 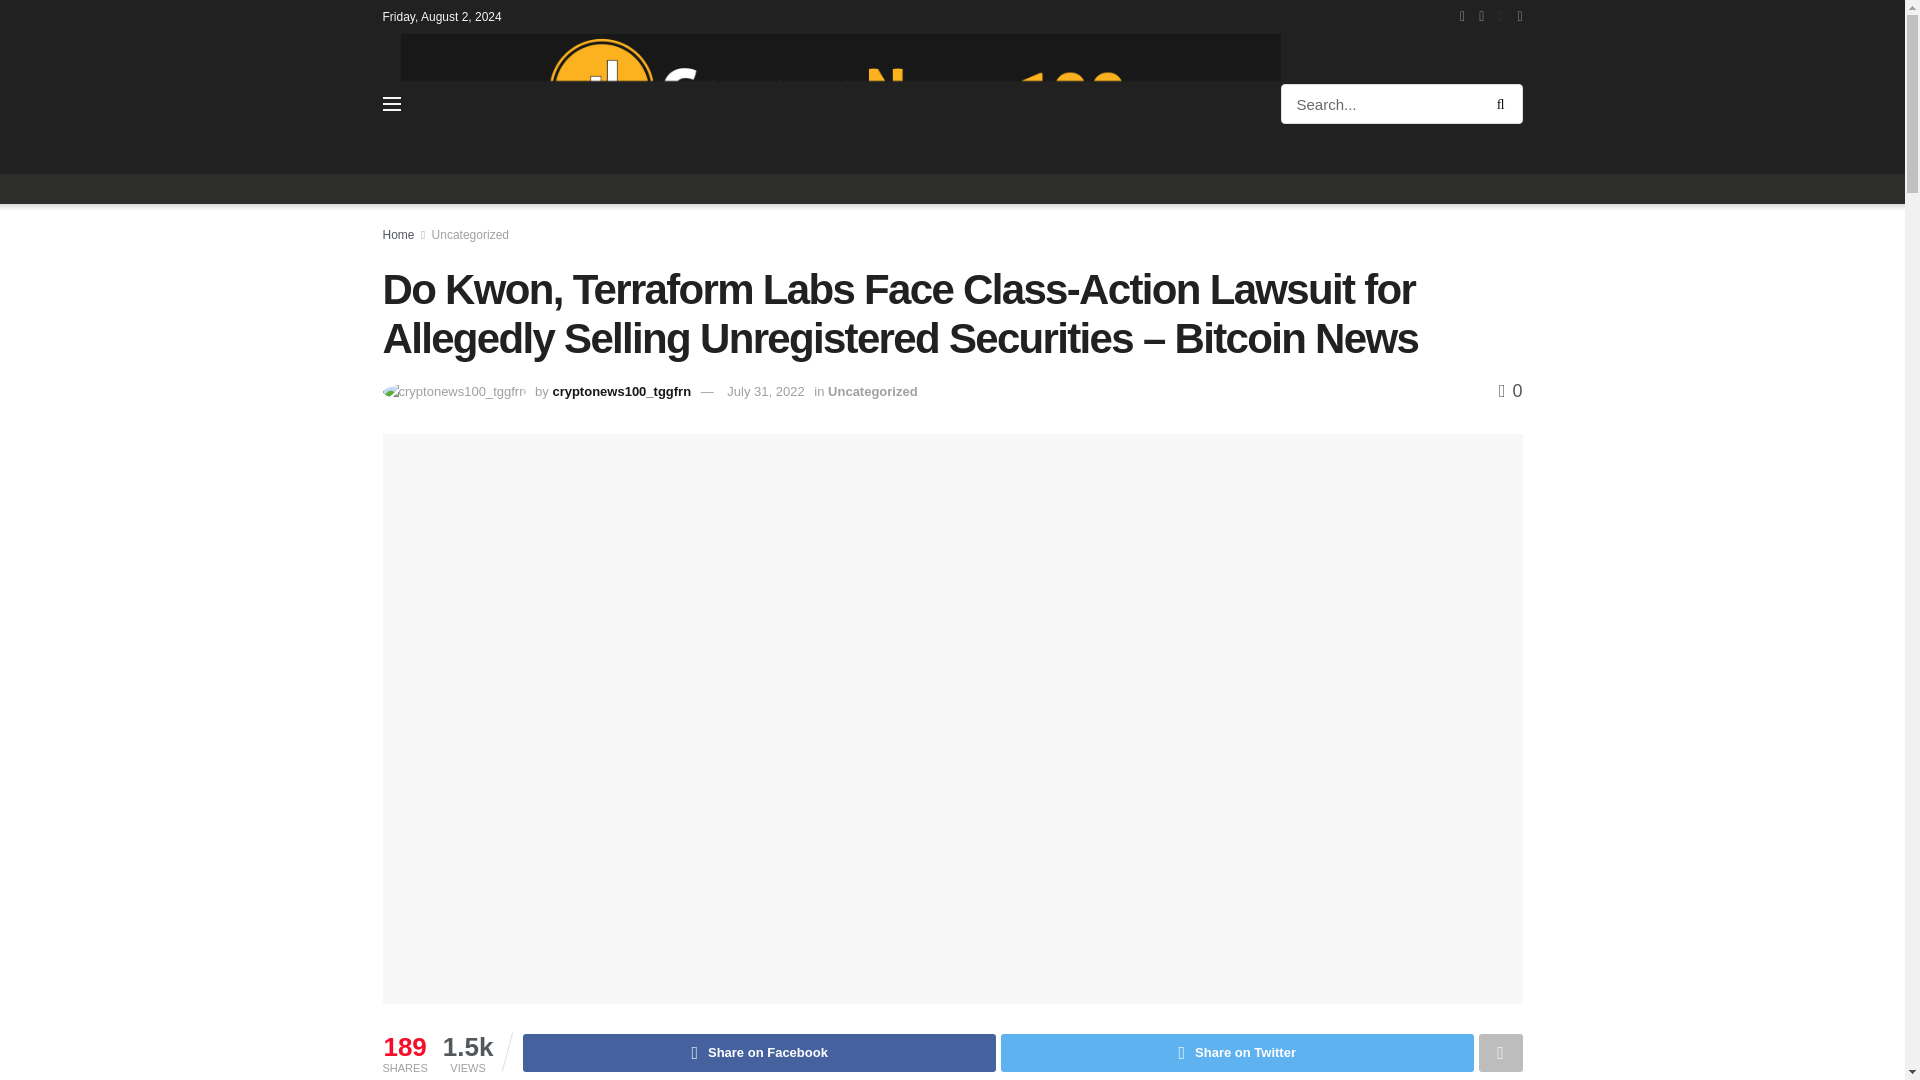 I want to click on July 31, 2022, so click(x=766, y=391).